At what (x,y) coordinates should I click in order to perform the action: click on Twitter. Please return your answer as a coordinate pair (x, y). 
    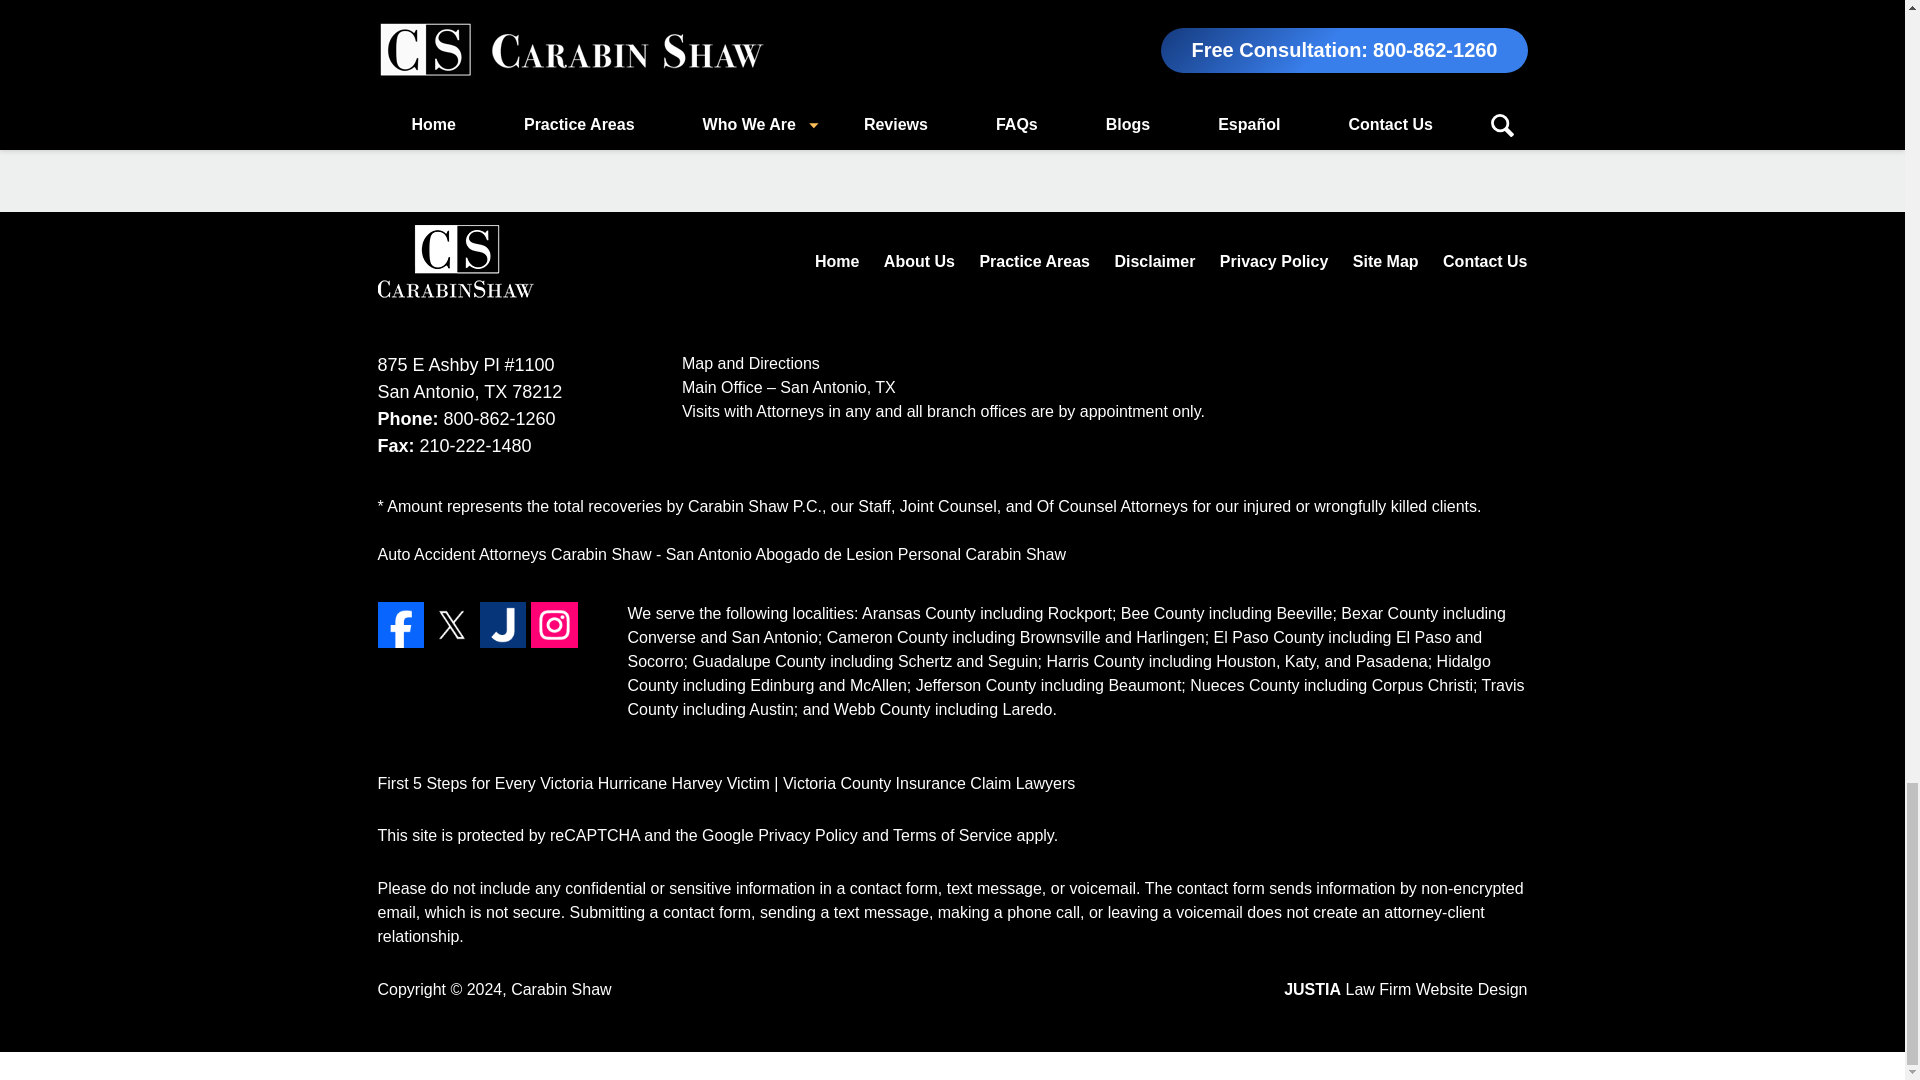
    Looking at the image, I should click on (451, 624).